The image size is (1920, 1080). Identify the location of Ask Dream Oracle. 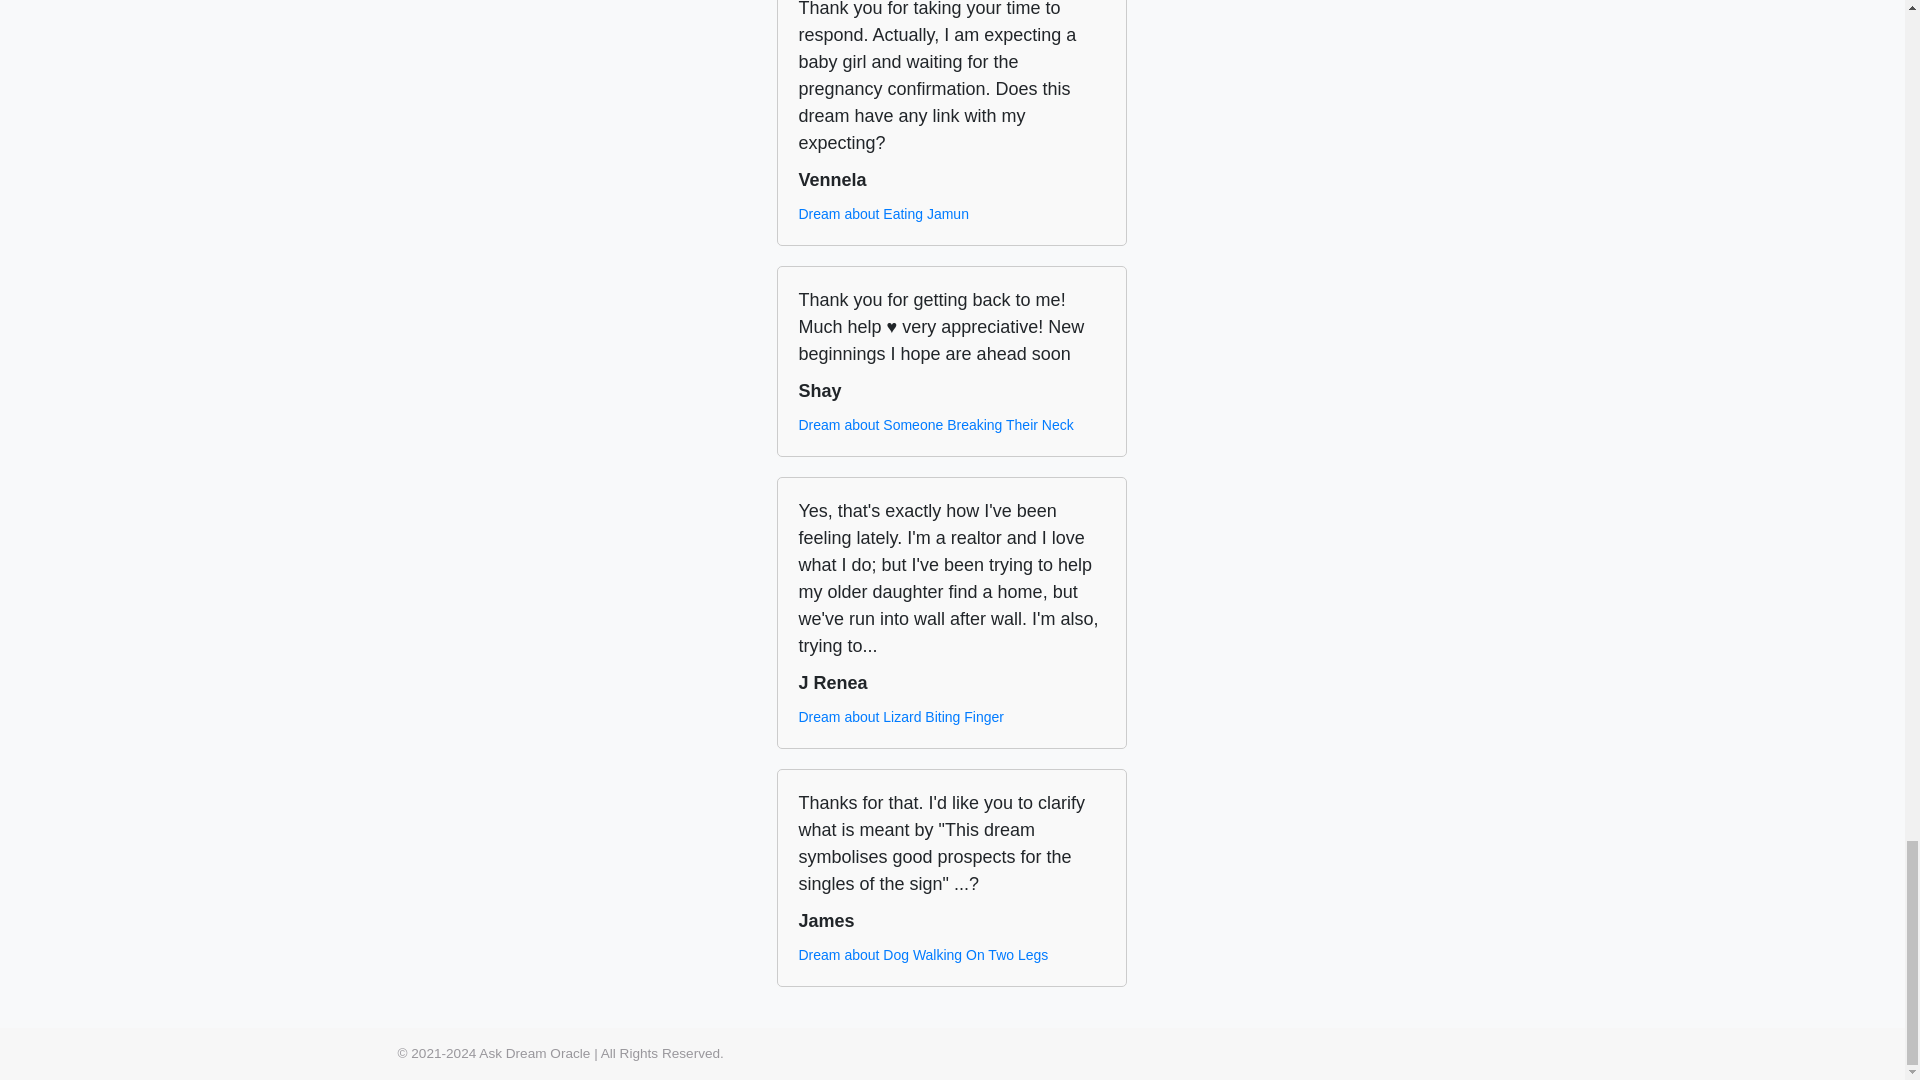
(534, 1053).